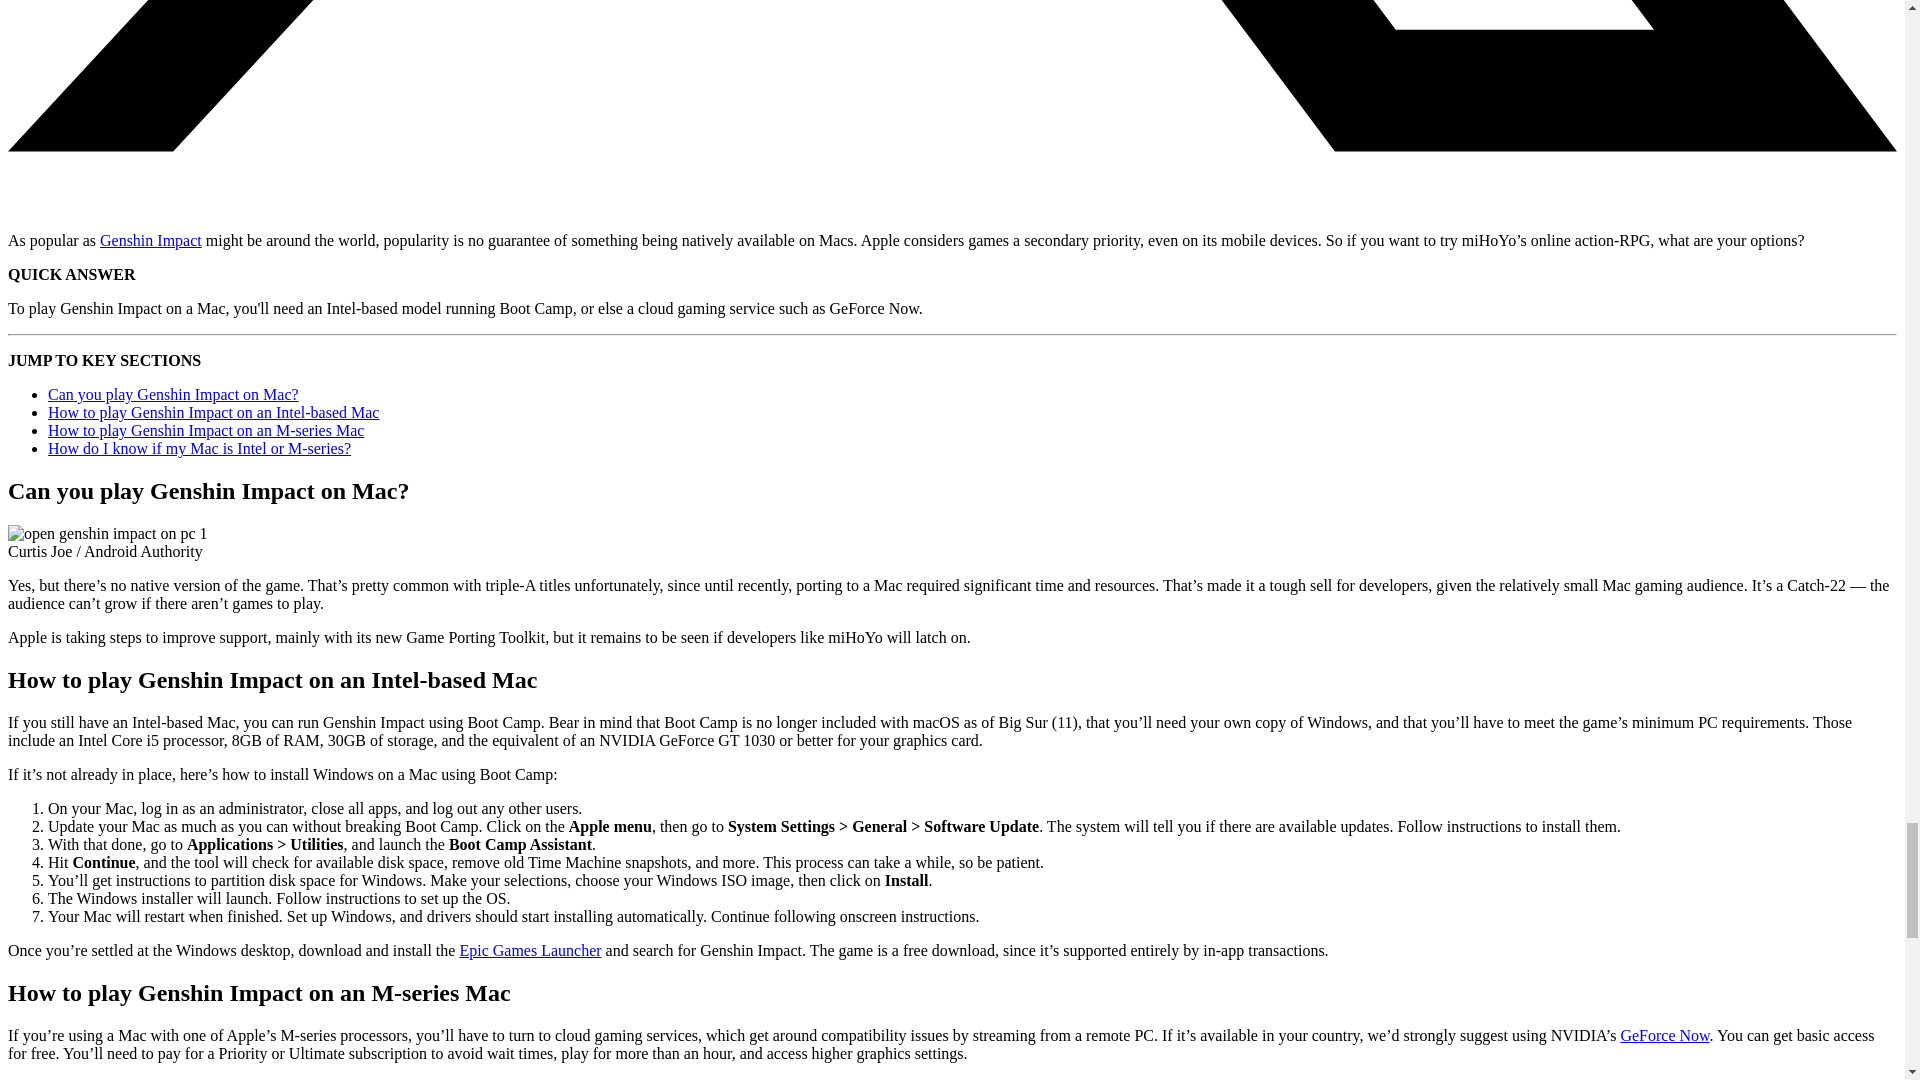  Describe the element at coordinates (213, 412) in the screenshot. I see `How to play Genshin Impact on an Intel-based Mac` at that location.